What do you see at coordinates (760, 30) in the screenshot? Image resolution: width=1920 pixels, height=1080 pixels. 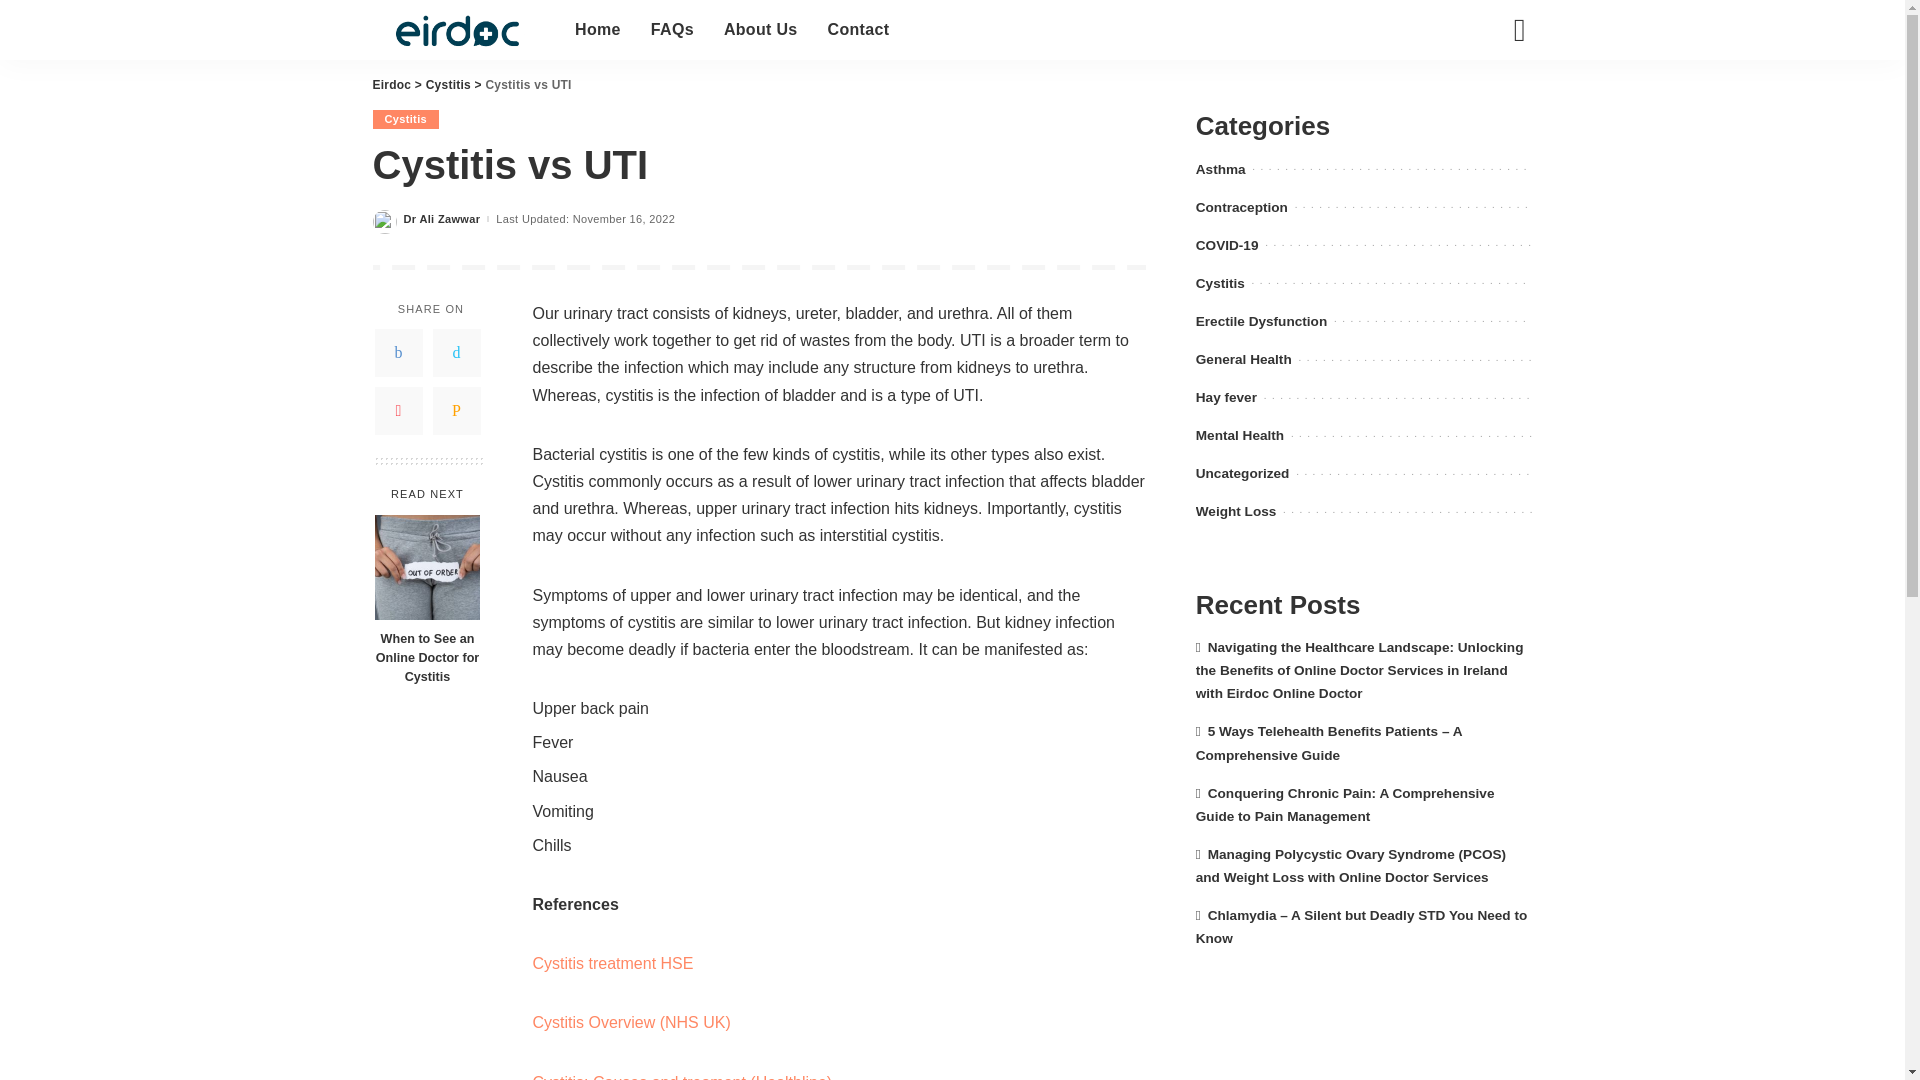 I see `About Us` at bounding box center [760, 30].